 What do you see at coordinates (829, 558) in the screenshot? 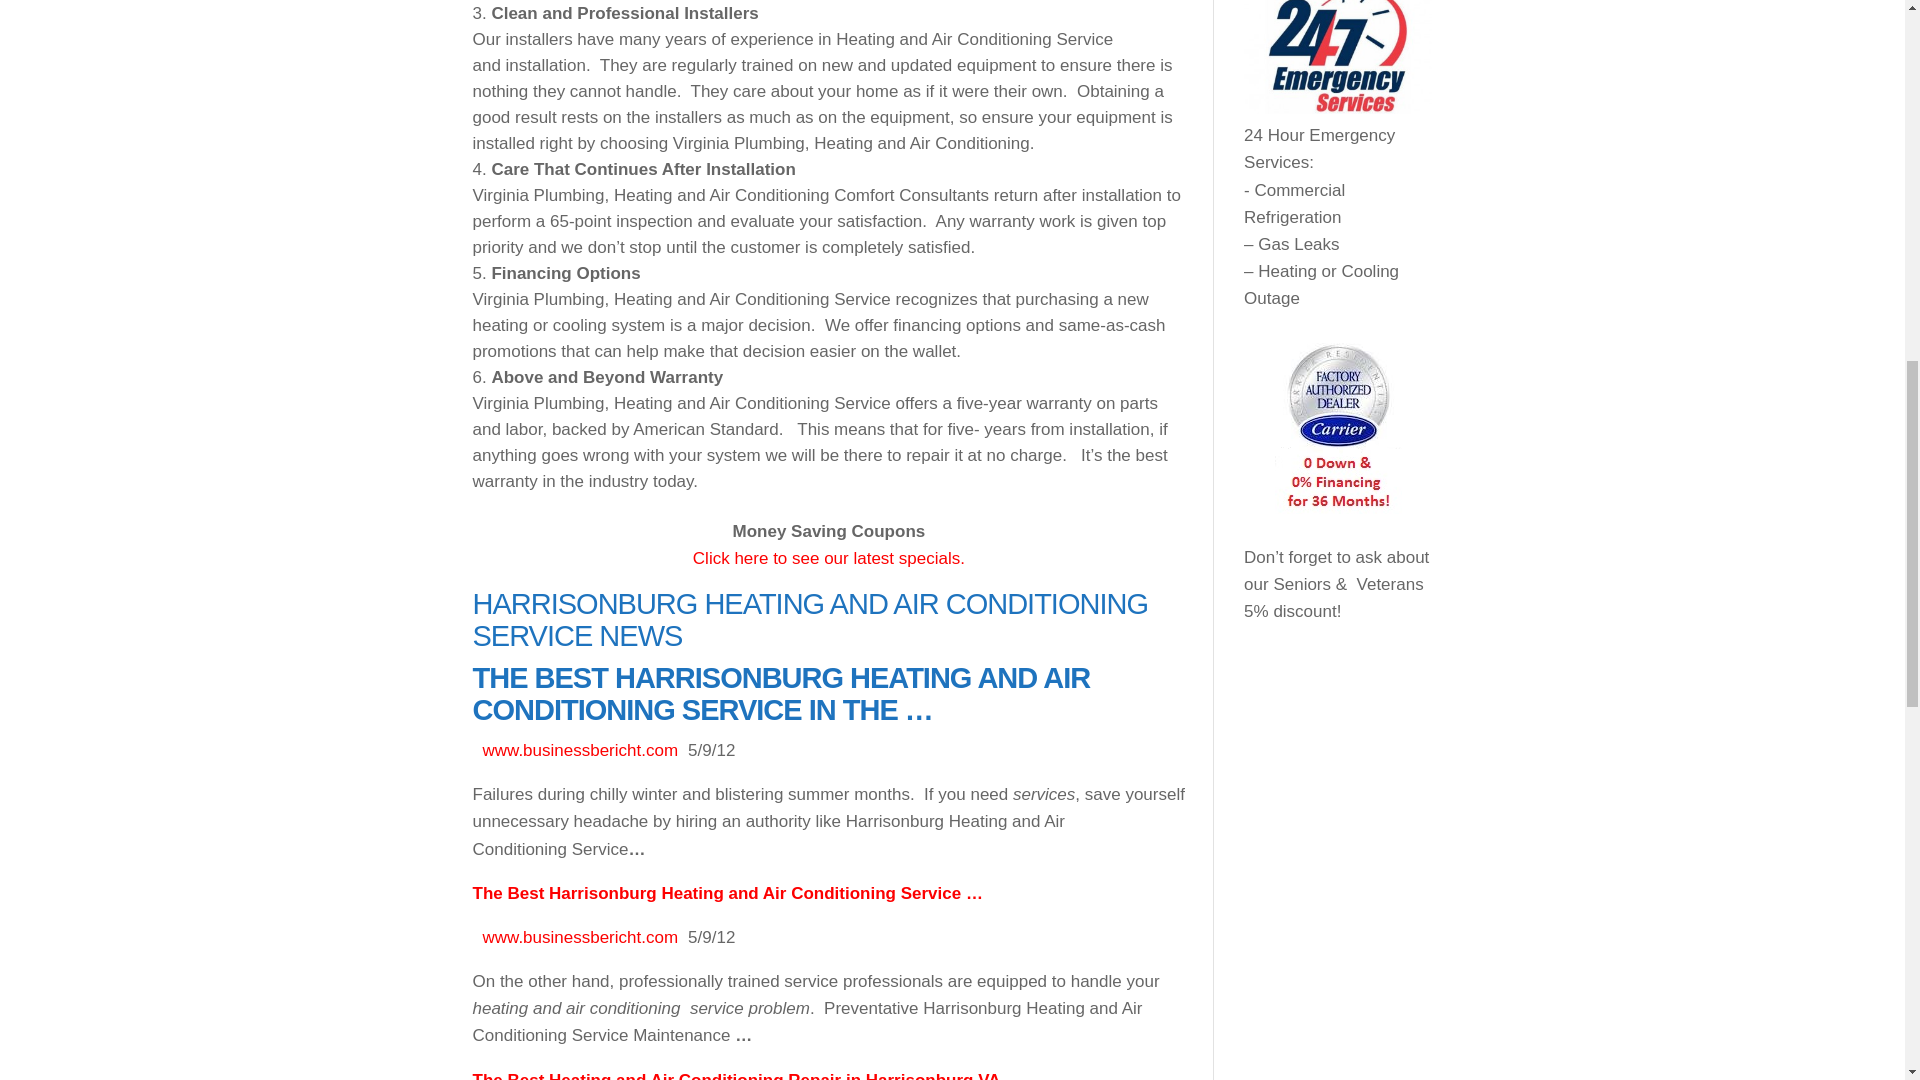
I see `Click here to see our latest specials.` at bounding box center [829, 558].